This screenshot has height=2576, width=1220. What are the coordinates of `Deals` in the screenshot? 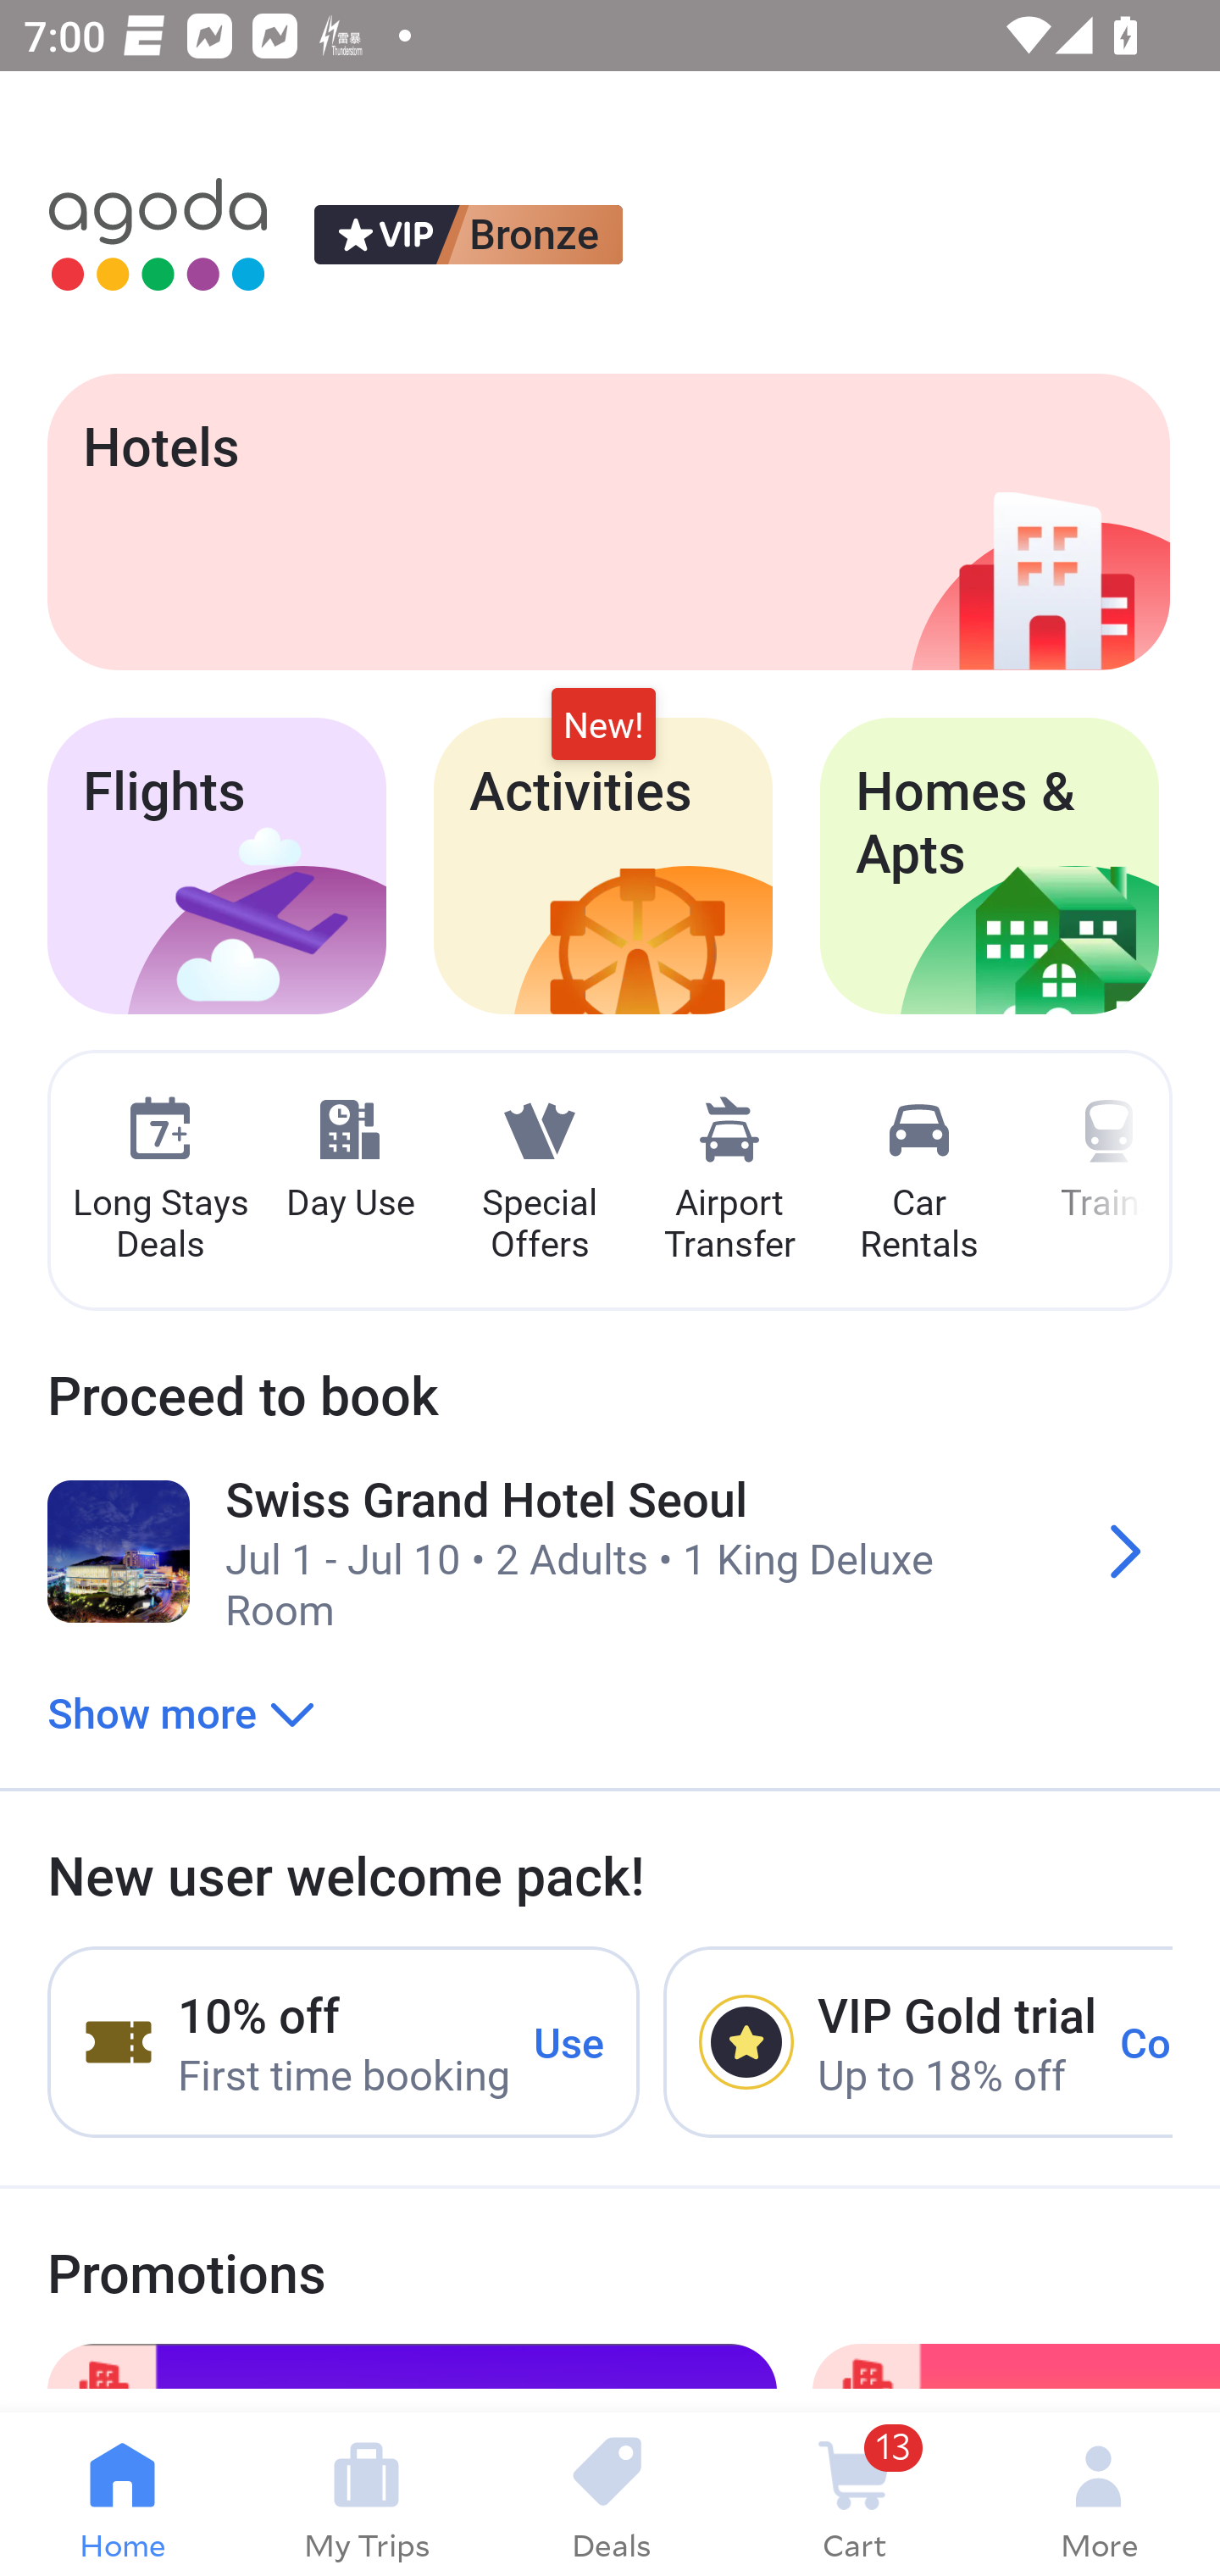 It's located at (610, 2495).